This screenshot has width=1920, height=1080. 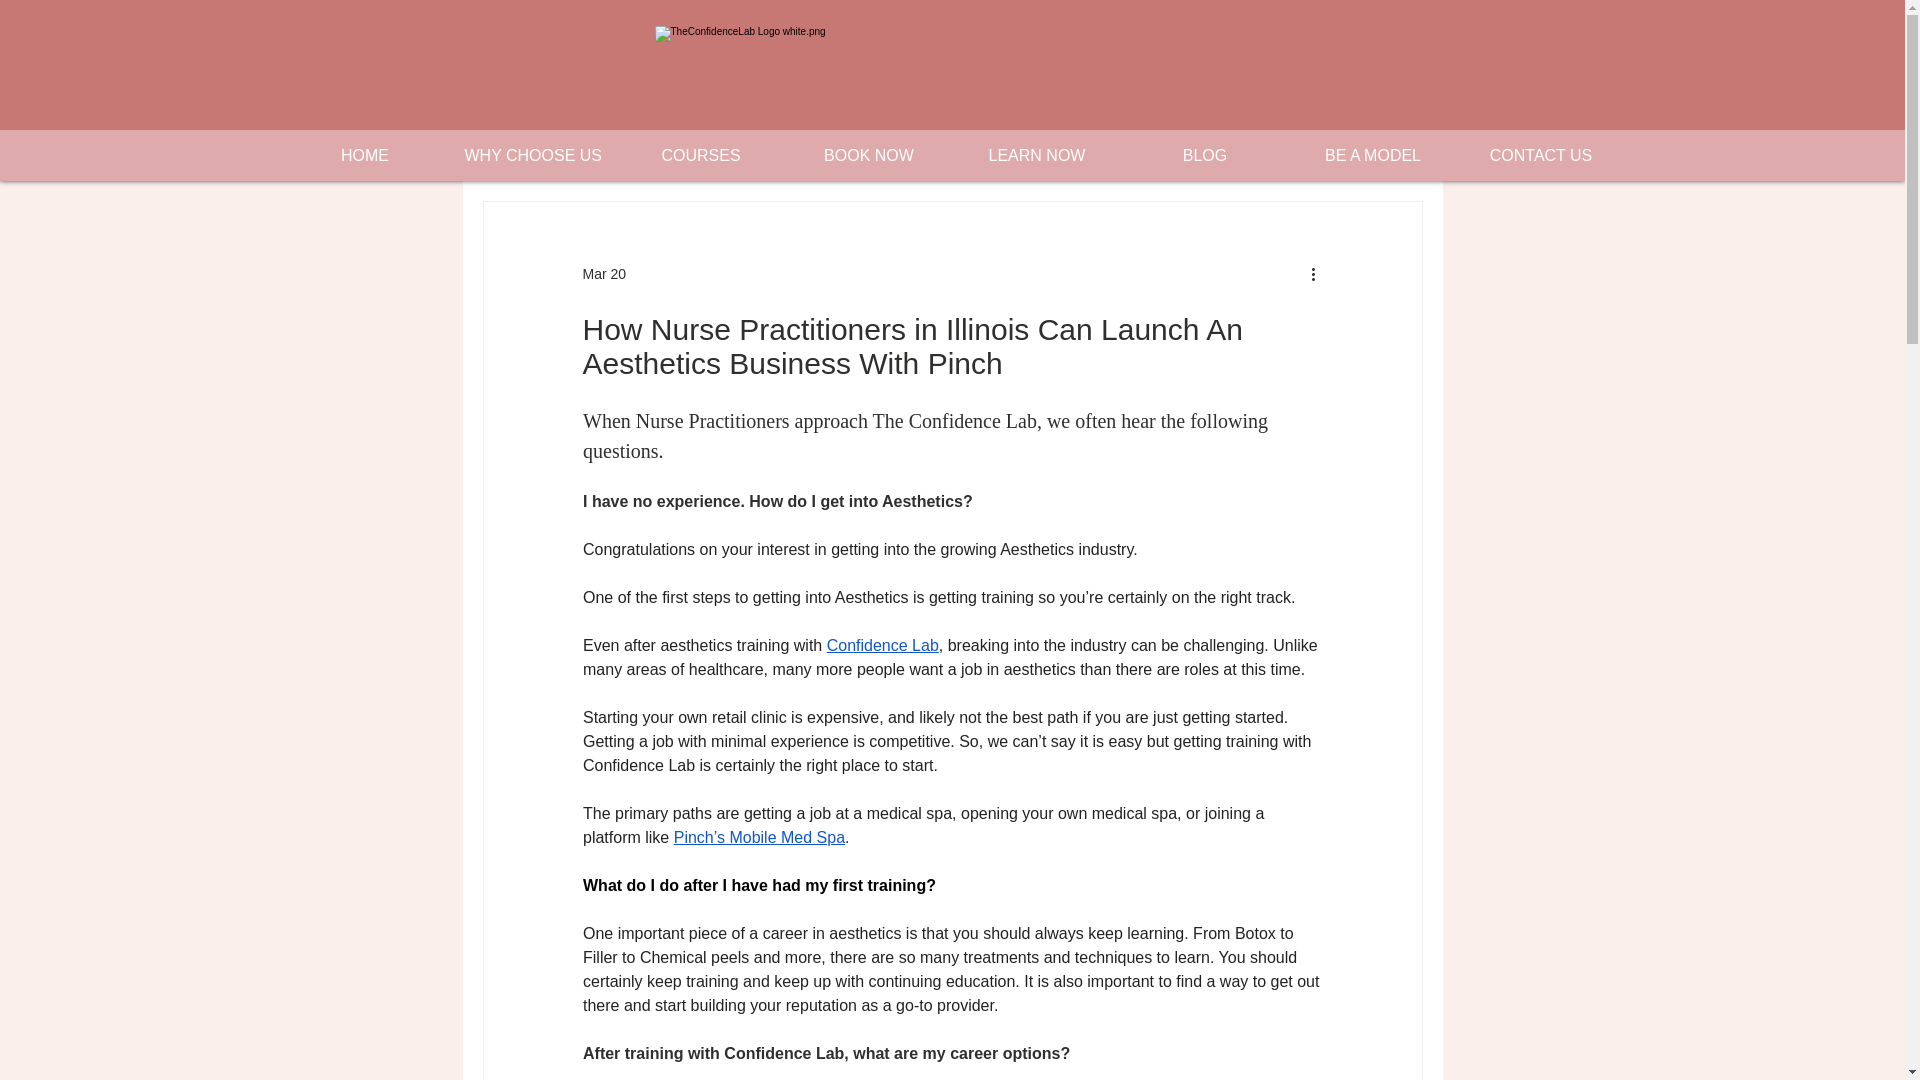 What do you see at coordinates (603, 273) in the screenshot?
I see `Mar 20` at bounding box center [603, 273].